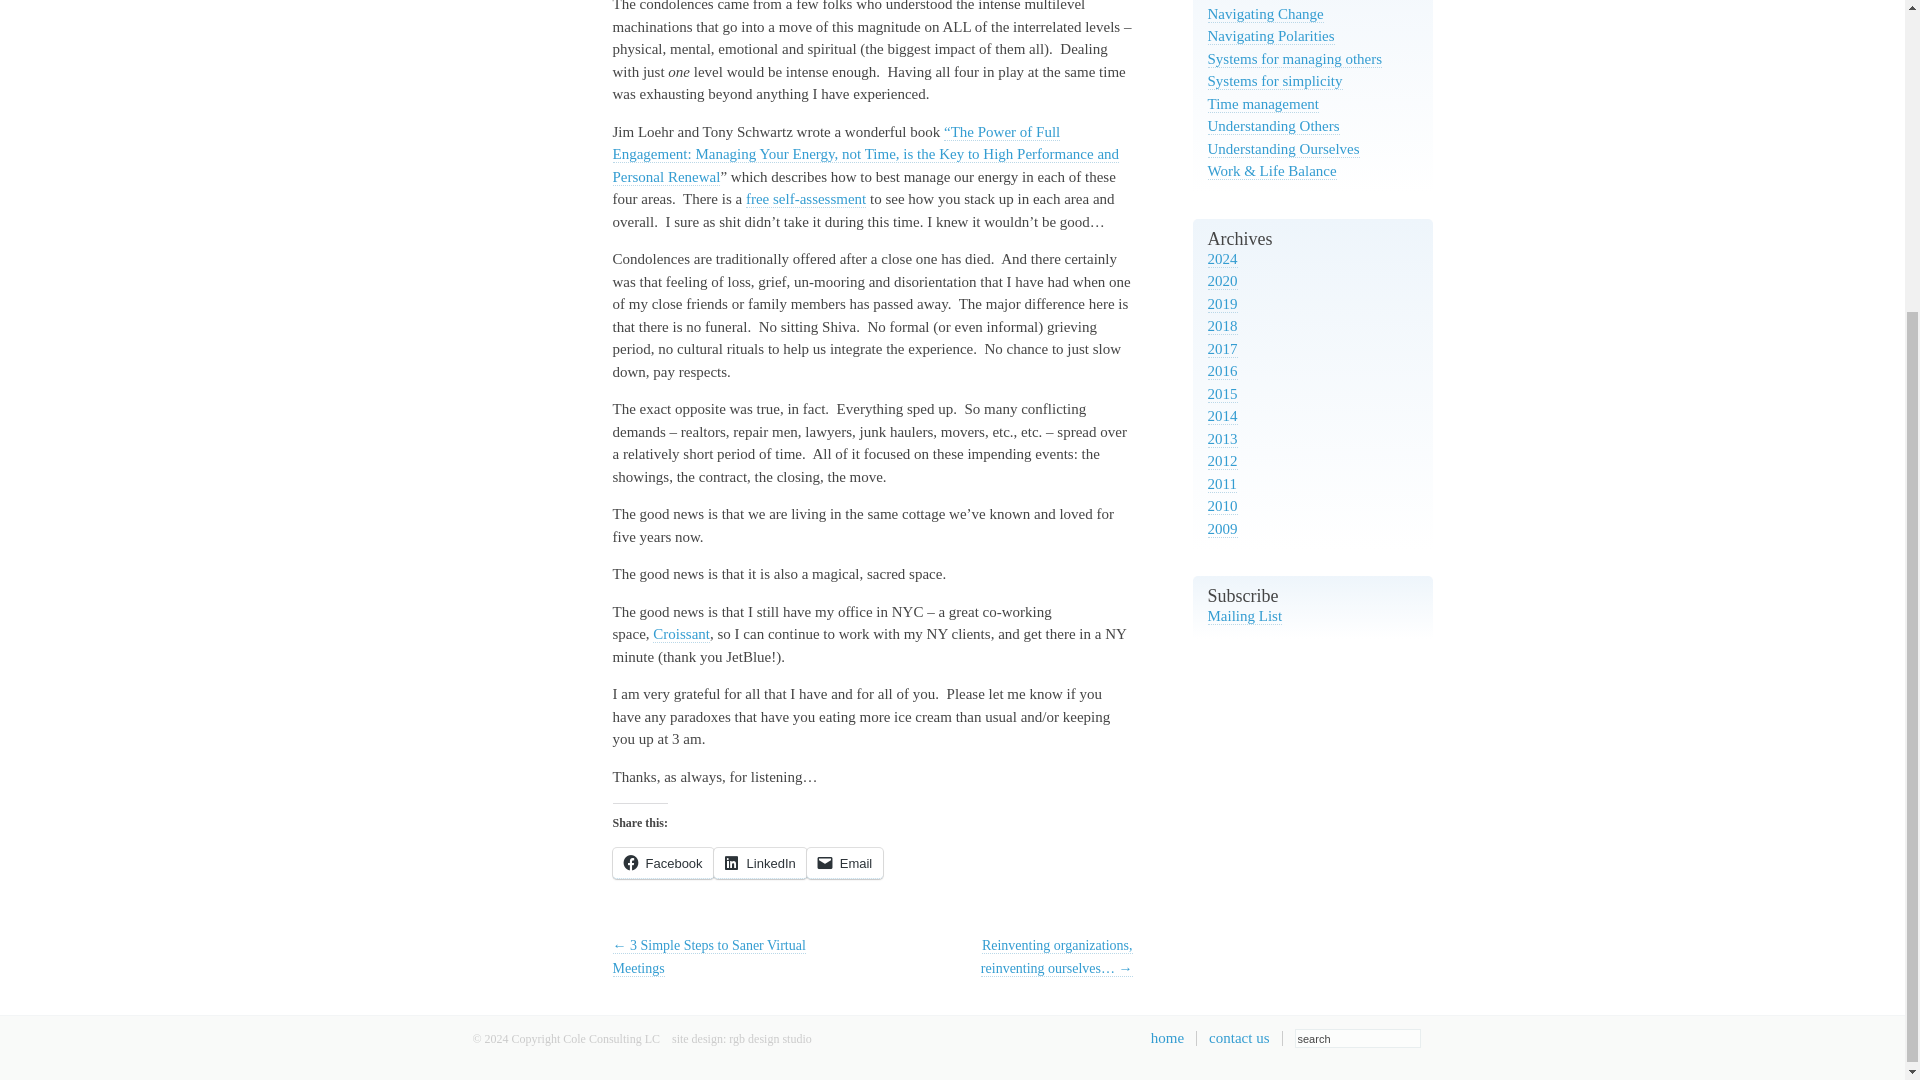 This screenshot has height=1080, width=1920. Describe the element at coordinates (1274, 126) in the screenshot. I see `Understanding Others` at that location.